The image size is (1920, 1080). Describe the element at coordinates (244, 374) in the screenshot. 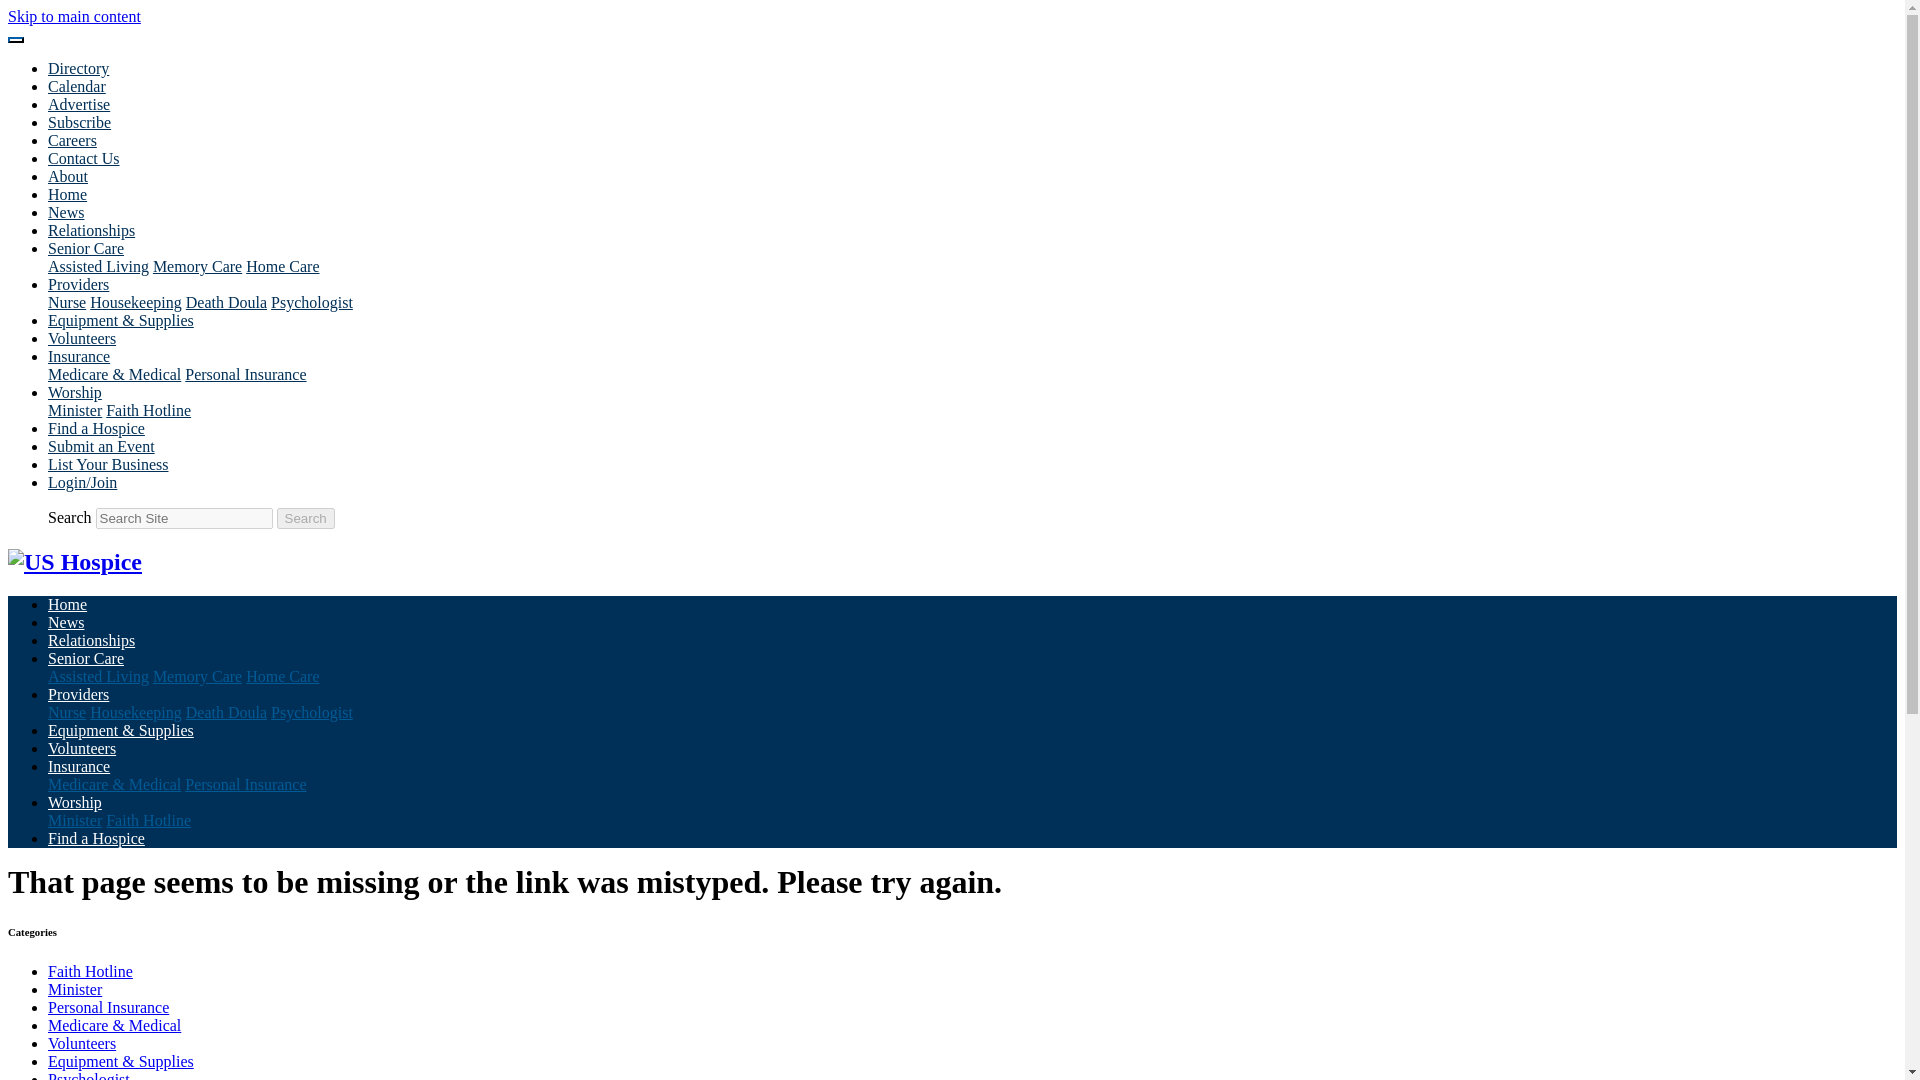

I see `Personal Insurance` at that location.